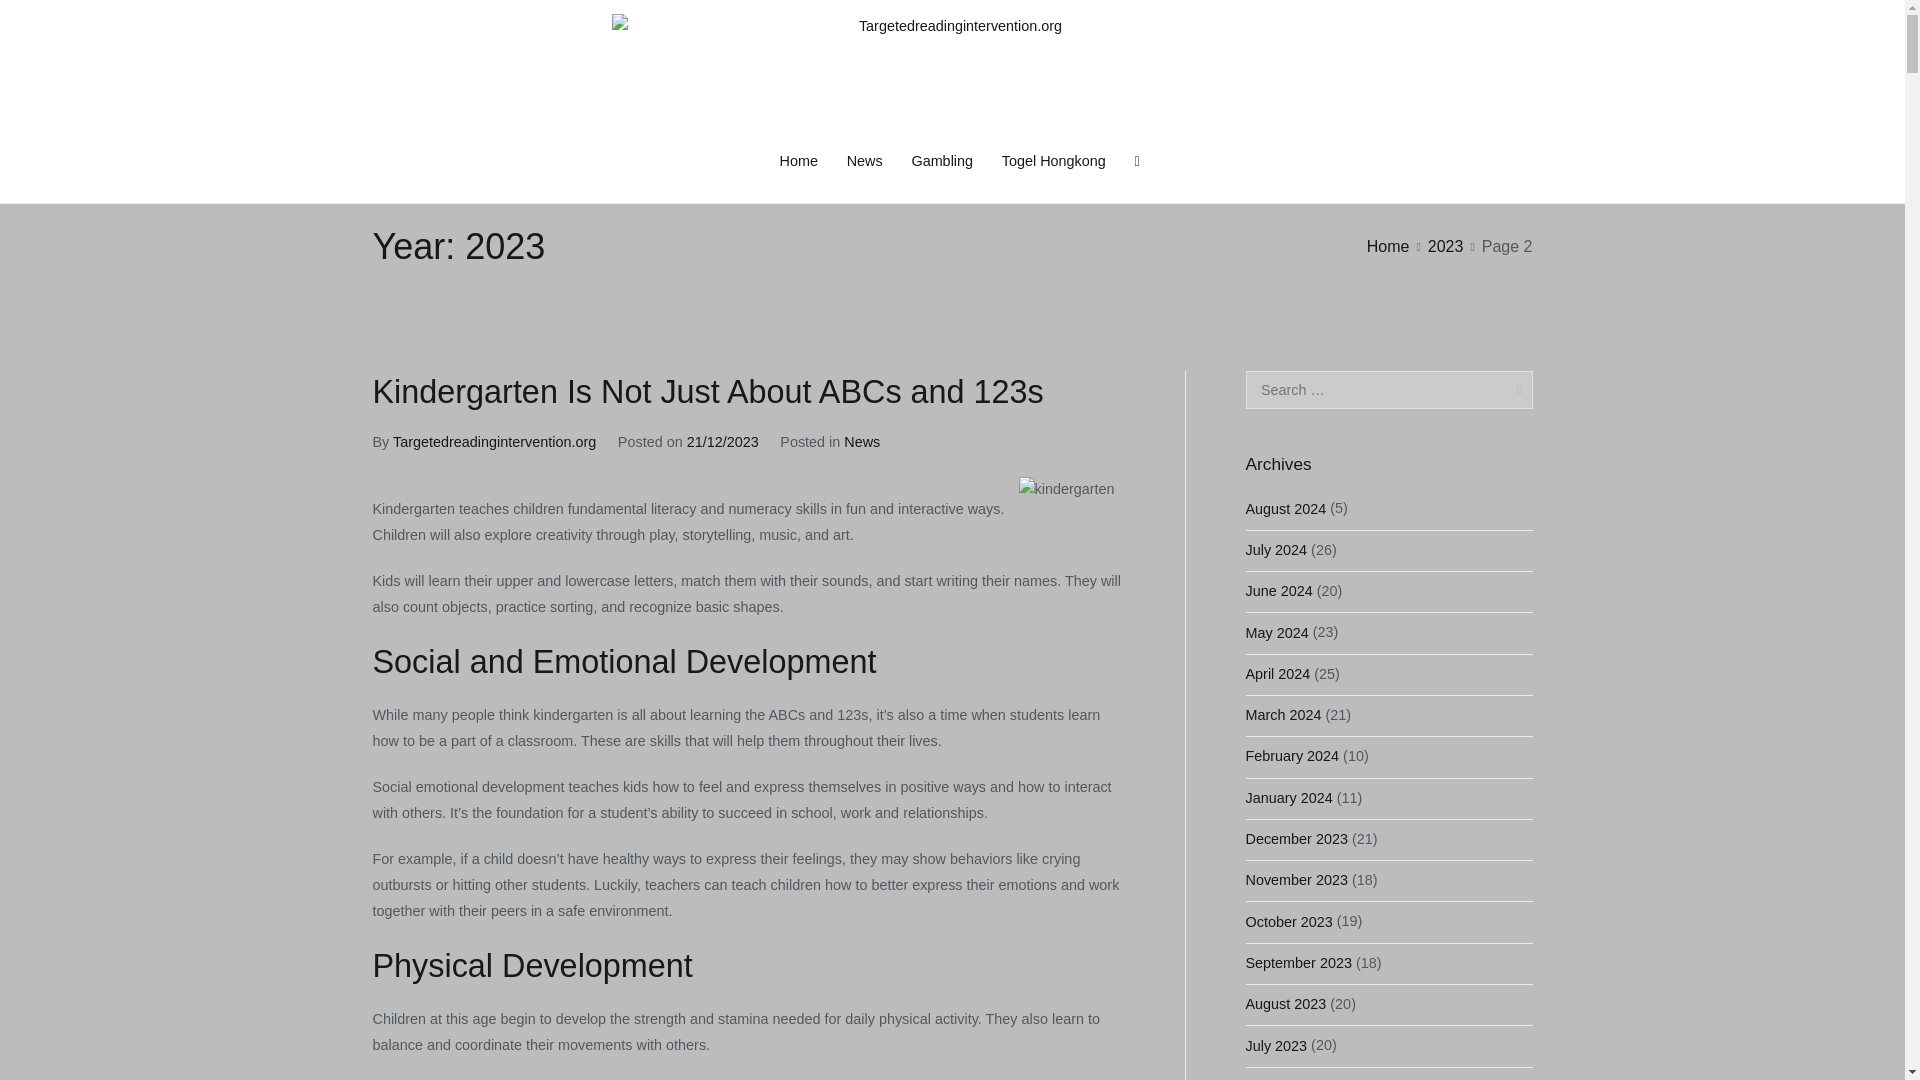  What do you see at coordinates (864, 162) in the screenshot?
I see `News` at bounding box center [864, 162].